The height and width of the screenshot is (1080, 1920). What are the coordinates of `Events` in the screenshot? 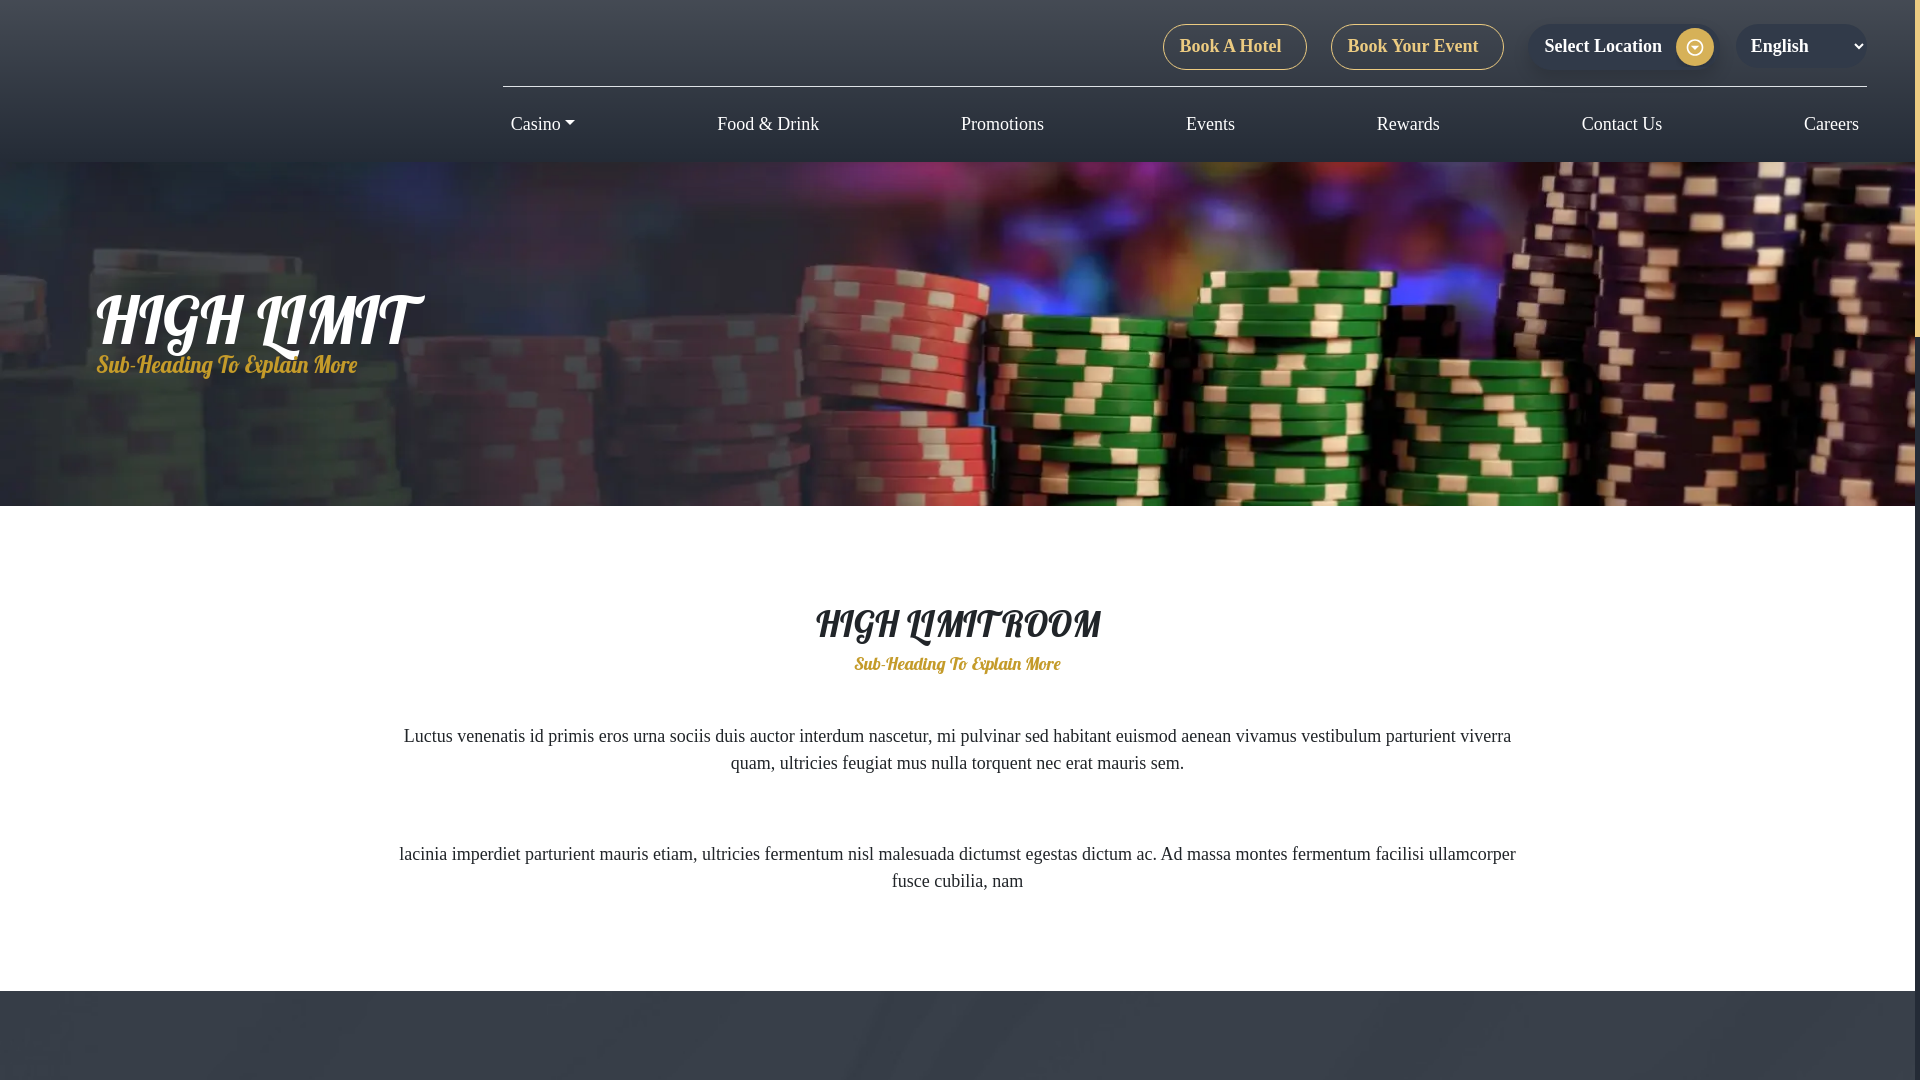 It's located at (1210, 124).